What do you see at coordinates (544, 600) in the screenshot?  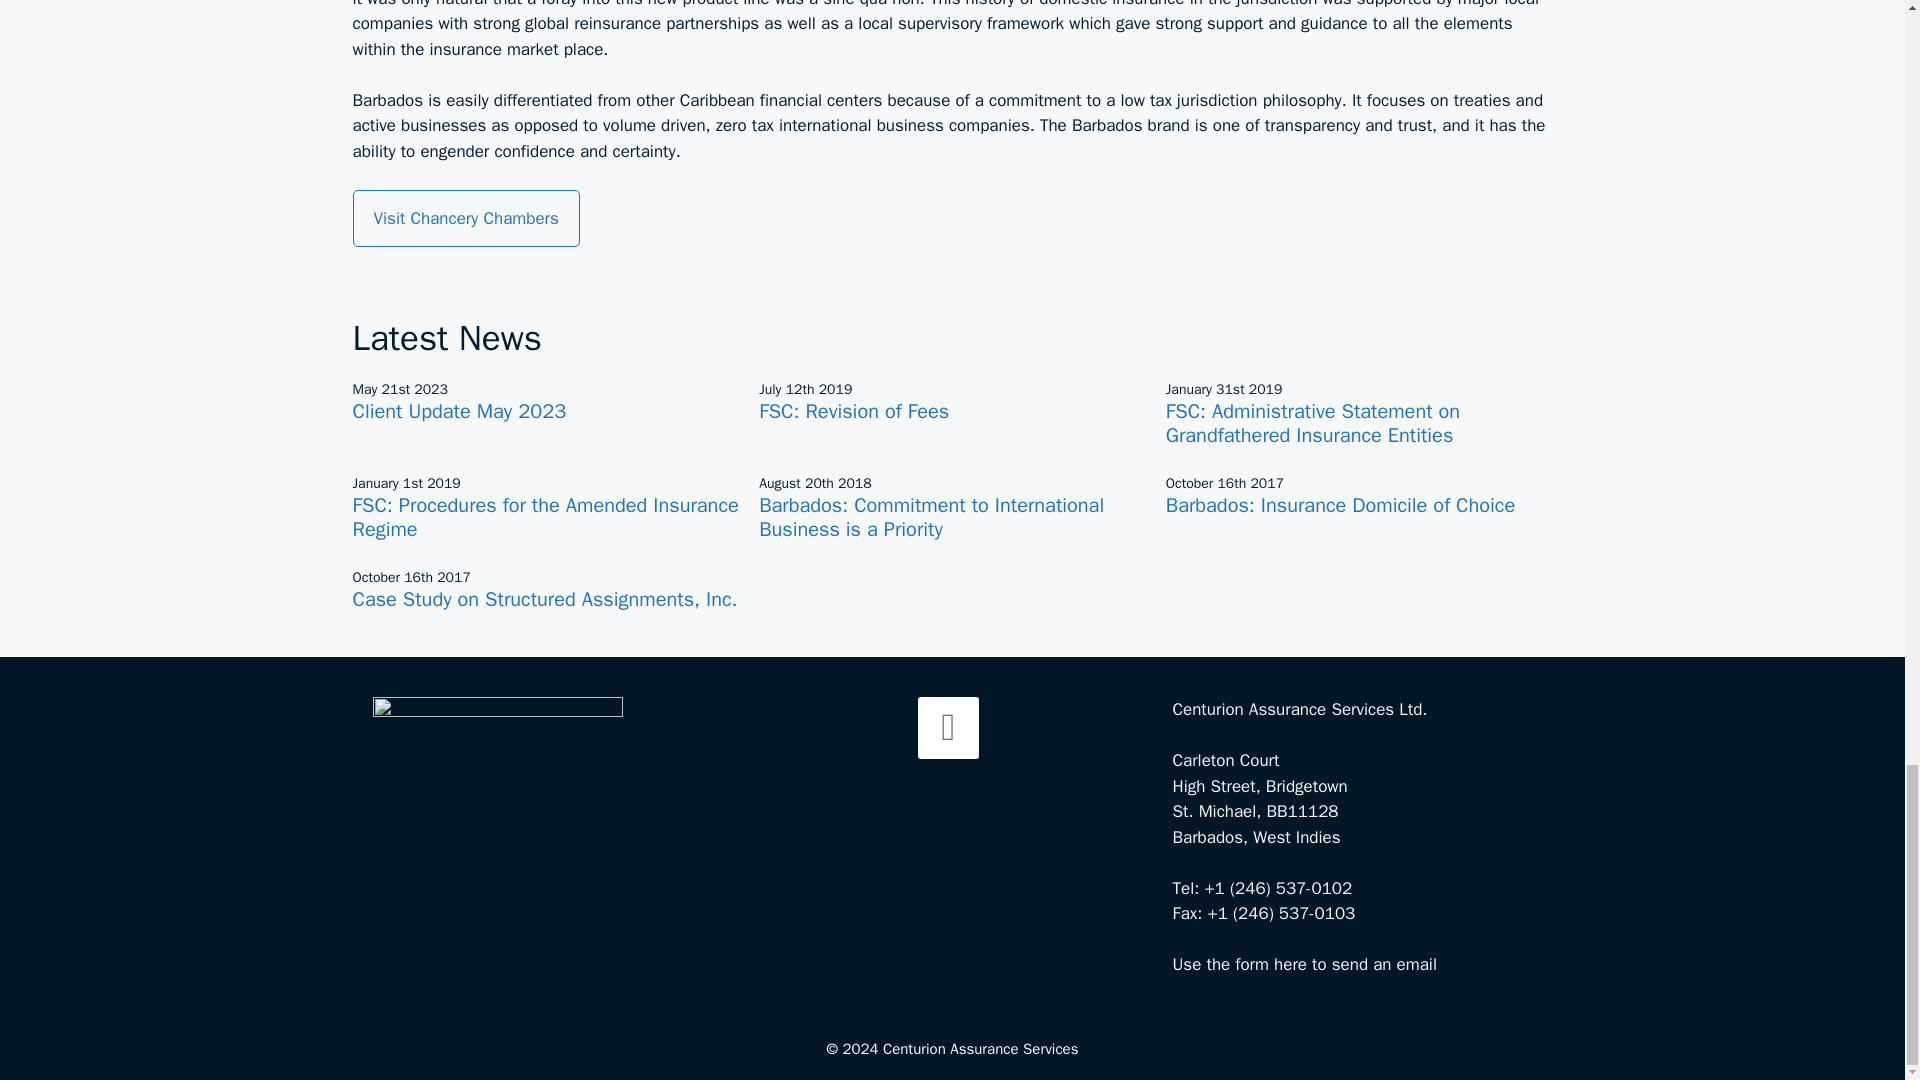 I see `Case Study on Structured Assignments, Inc.` at bounding box center [544, 600].